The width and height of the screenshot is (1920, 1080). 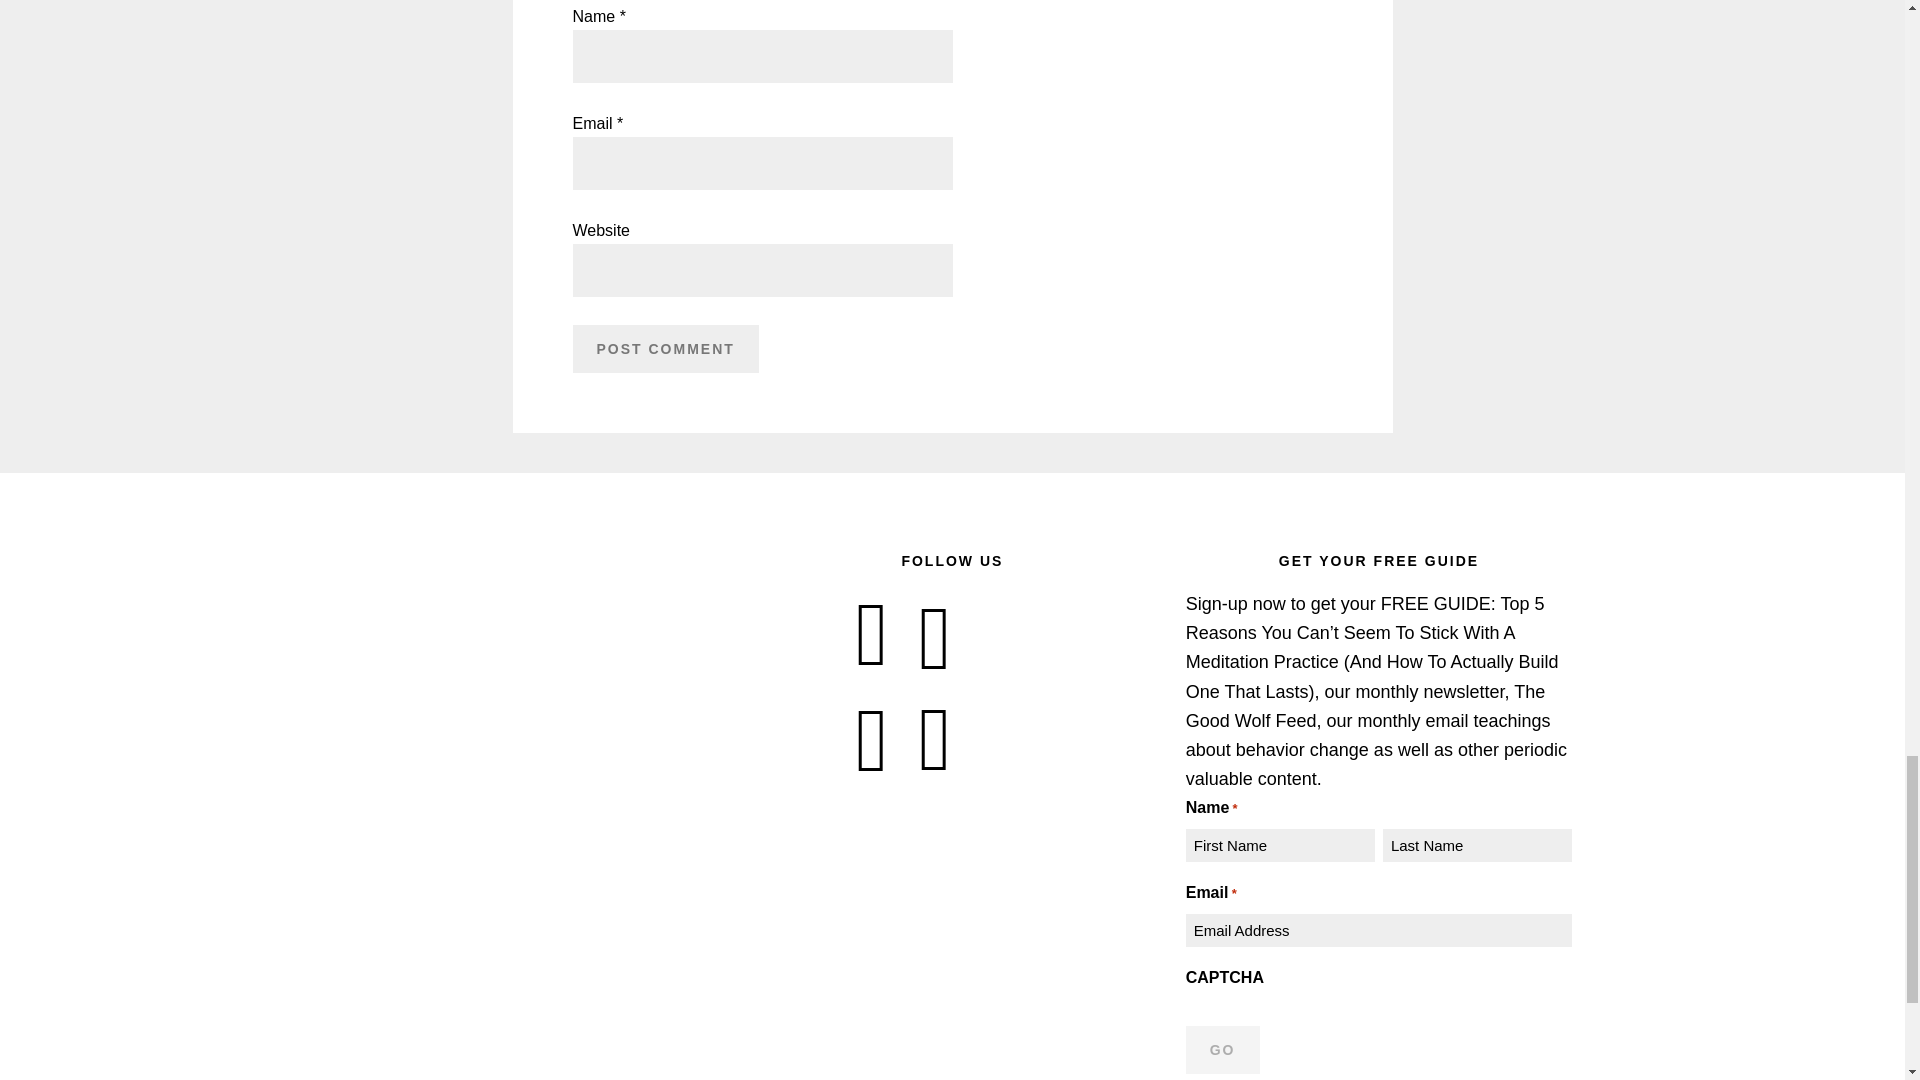 I want to click on Post Comment, so click(x=665, y=348).